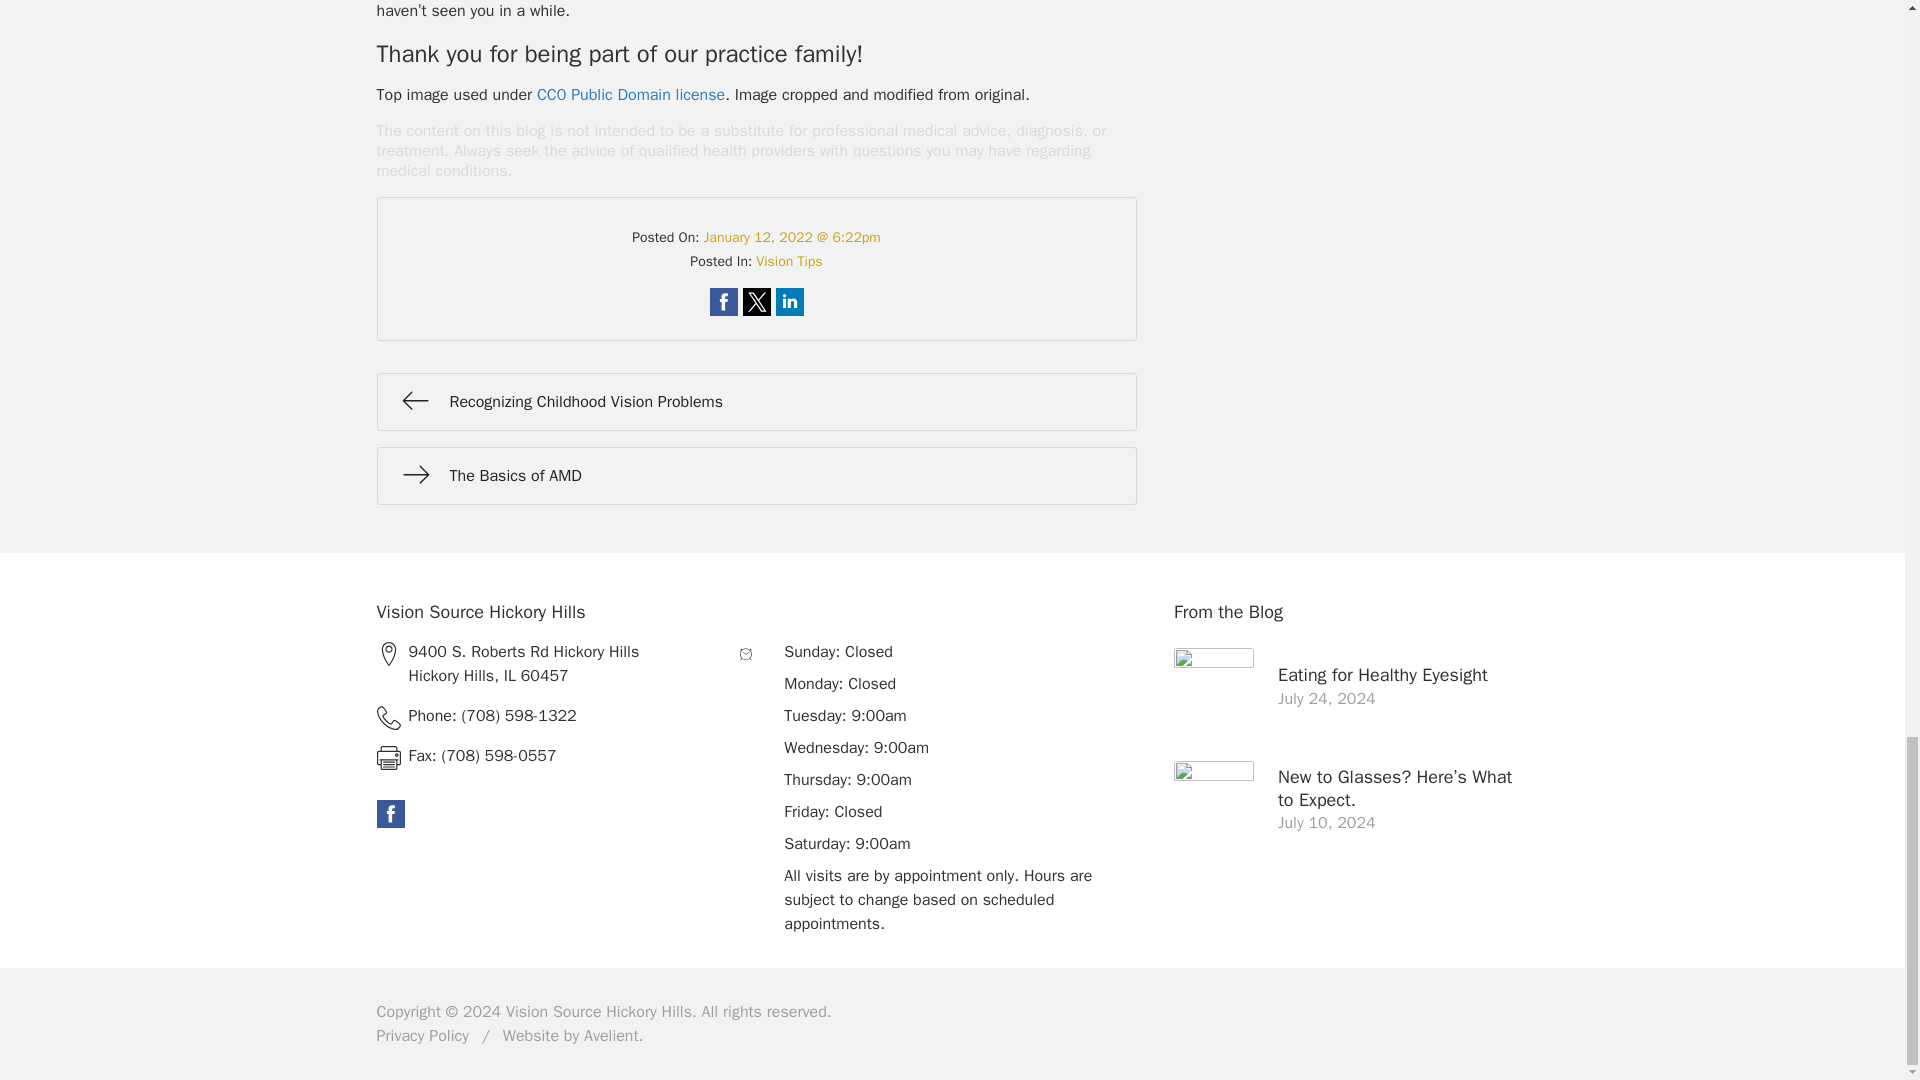 The height and width of the screenshot is (1080, 1920). Describe the element at coordinates (756, 401) in the screenshot. I see `Recognizing Childhood Vision Problems` at that location.